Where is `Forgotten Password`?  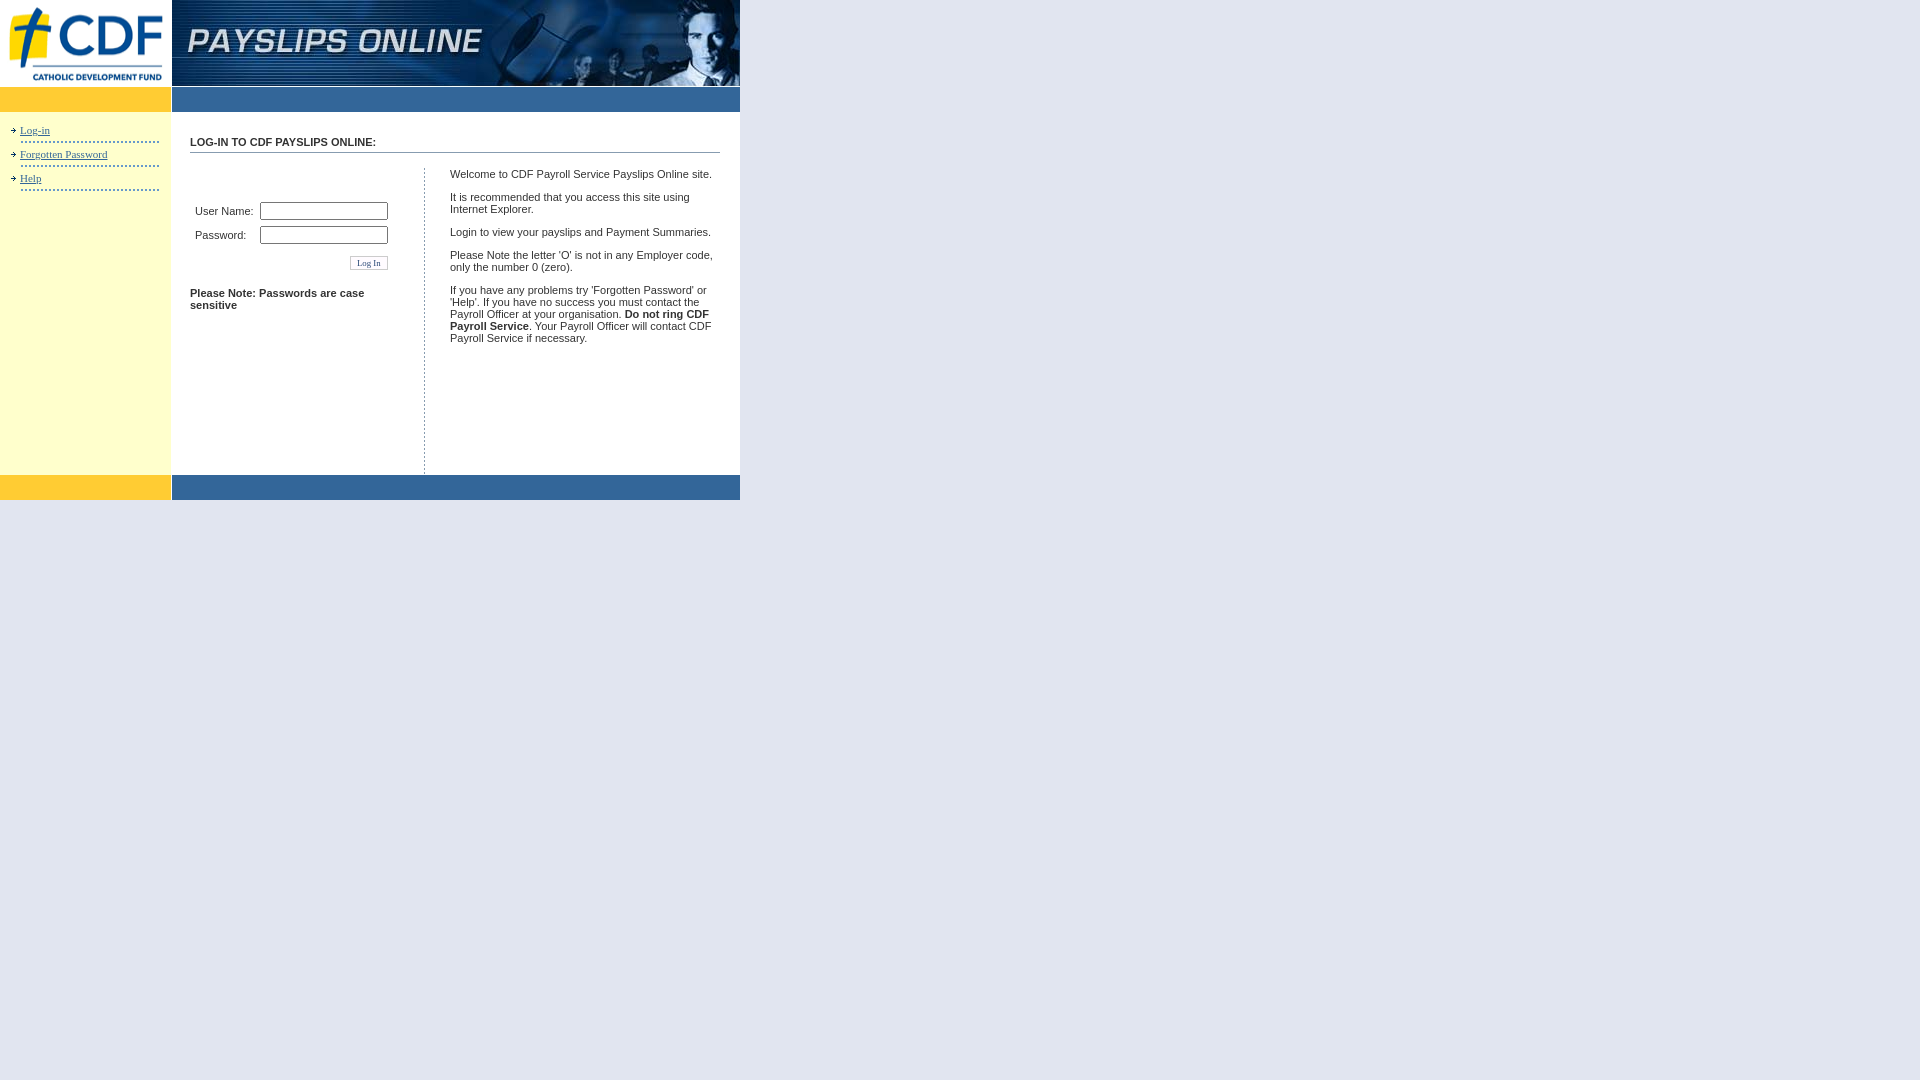 Forgotten Password is located at coordinates (64, 154).